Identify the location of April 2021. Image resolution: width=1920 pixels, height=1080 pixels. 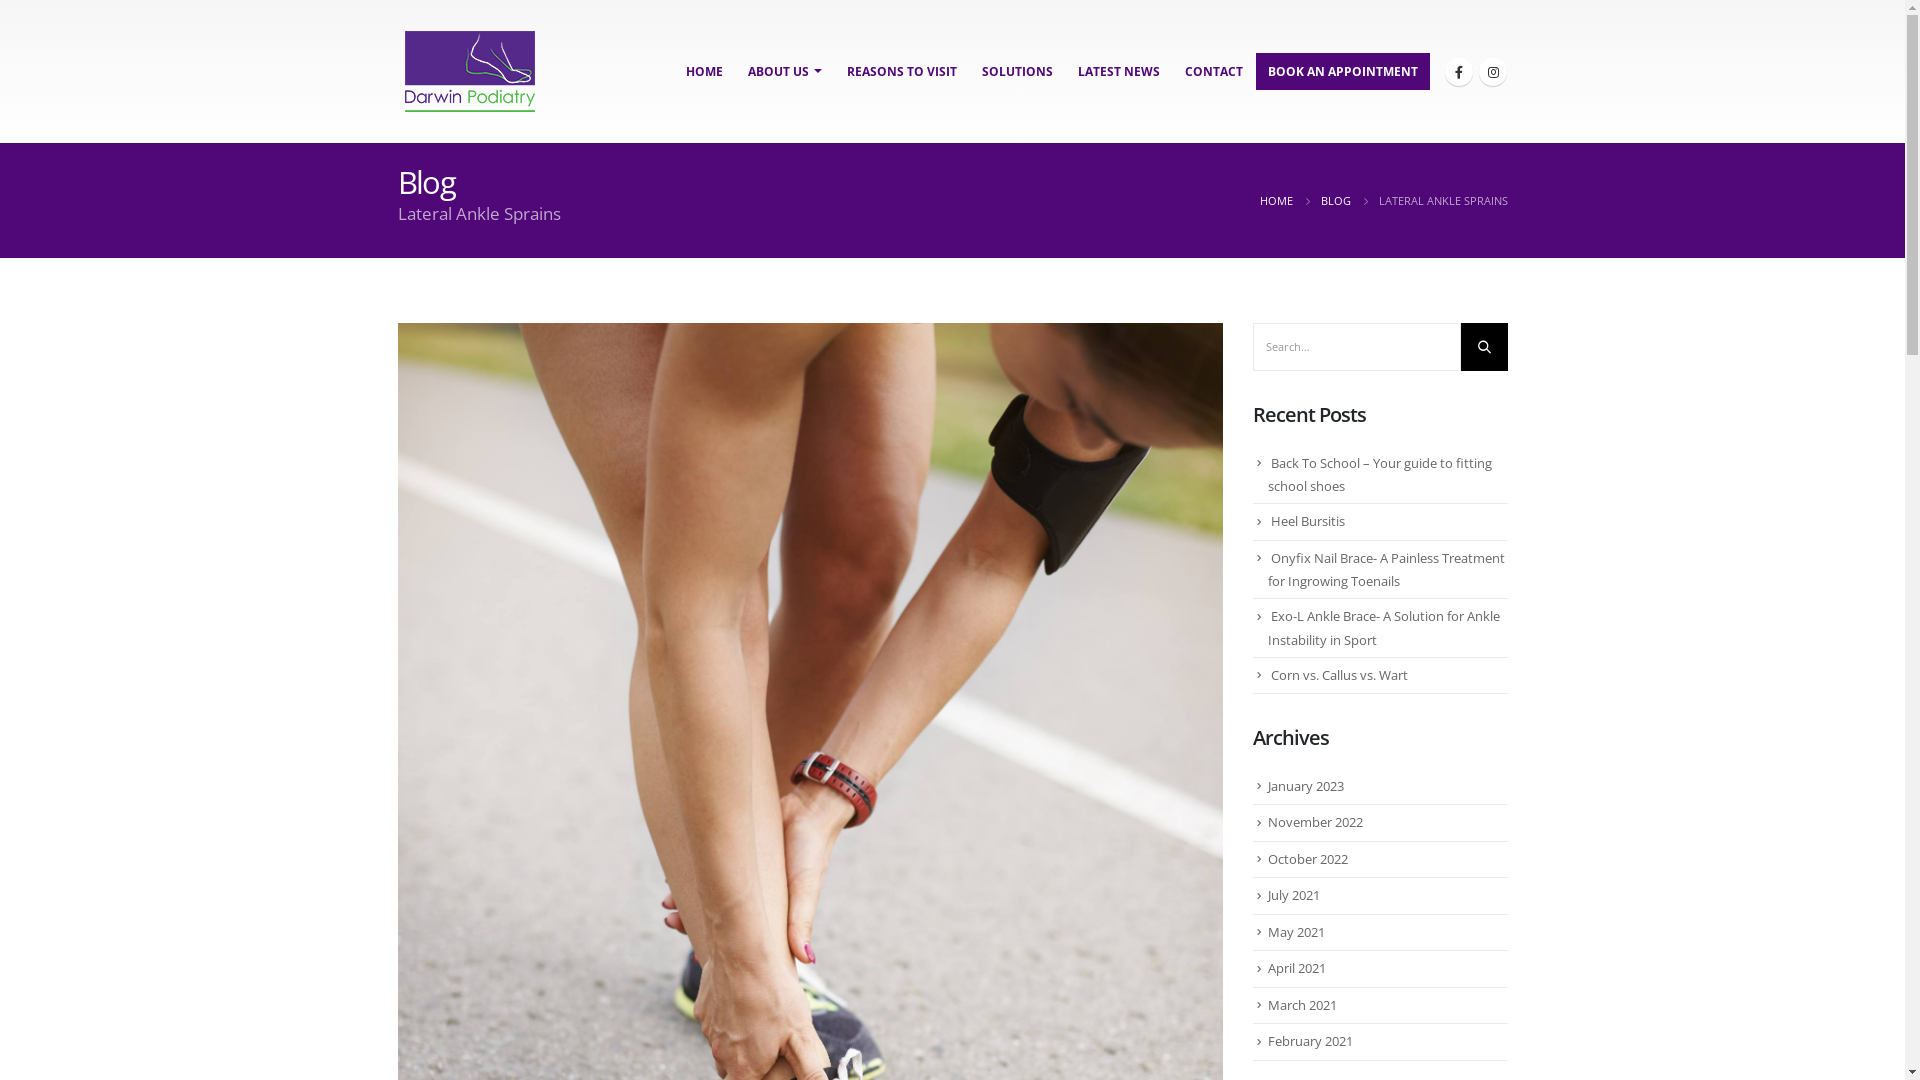
(1297, 968).